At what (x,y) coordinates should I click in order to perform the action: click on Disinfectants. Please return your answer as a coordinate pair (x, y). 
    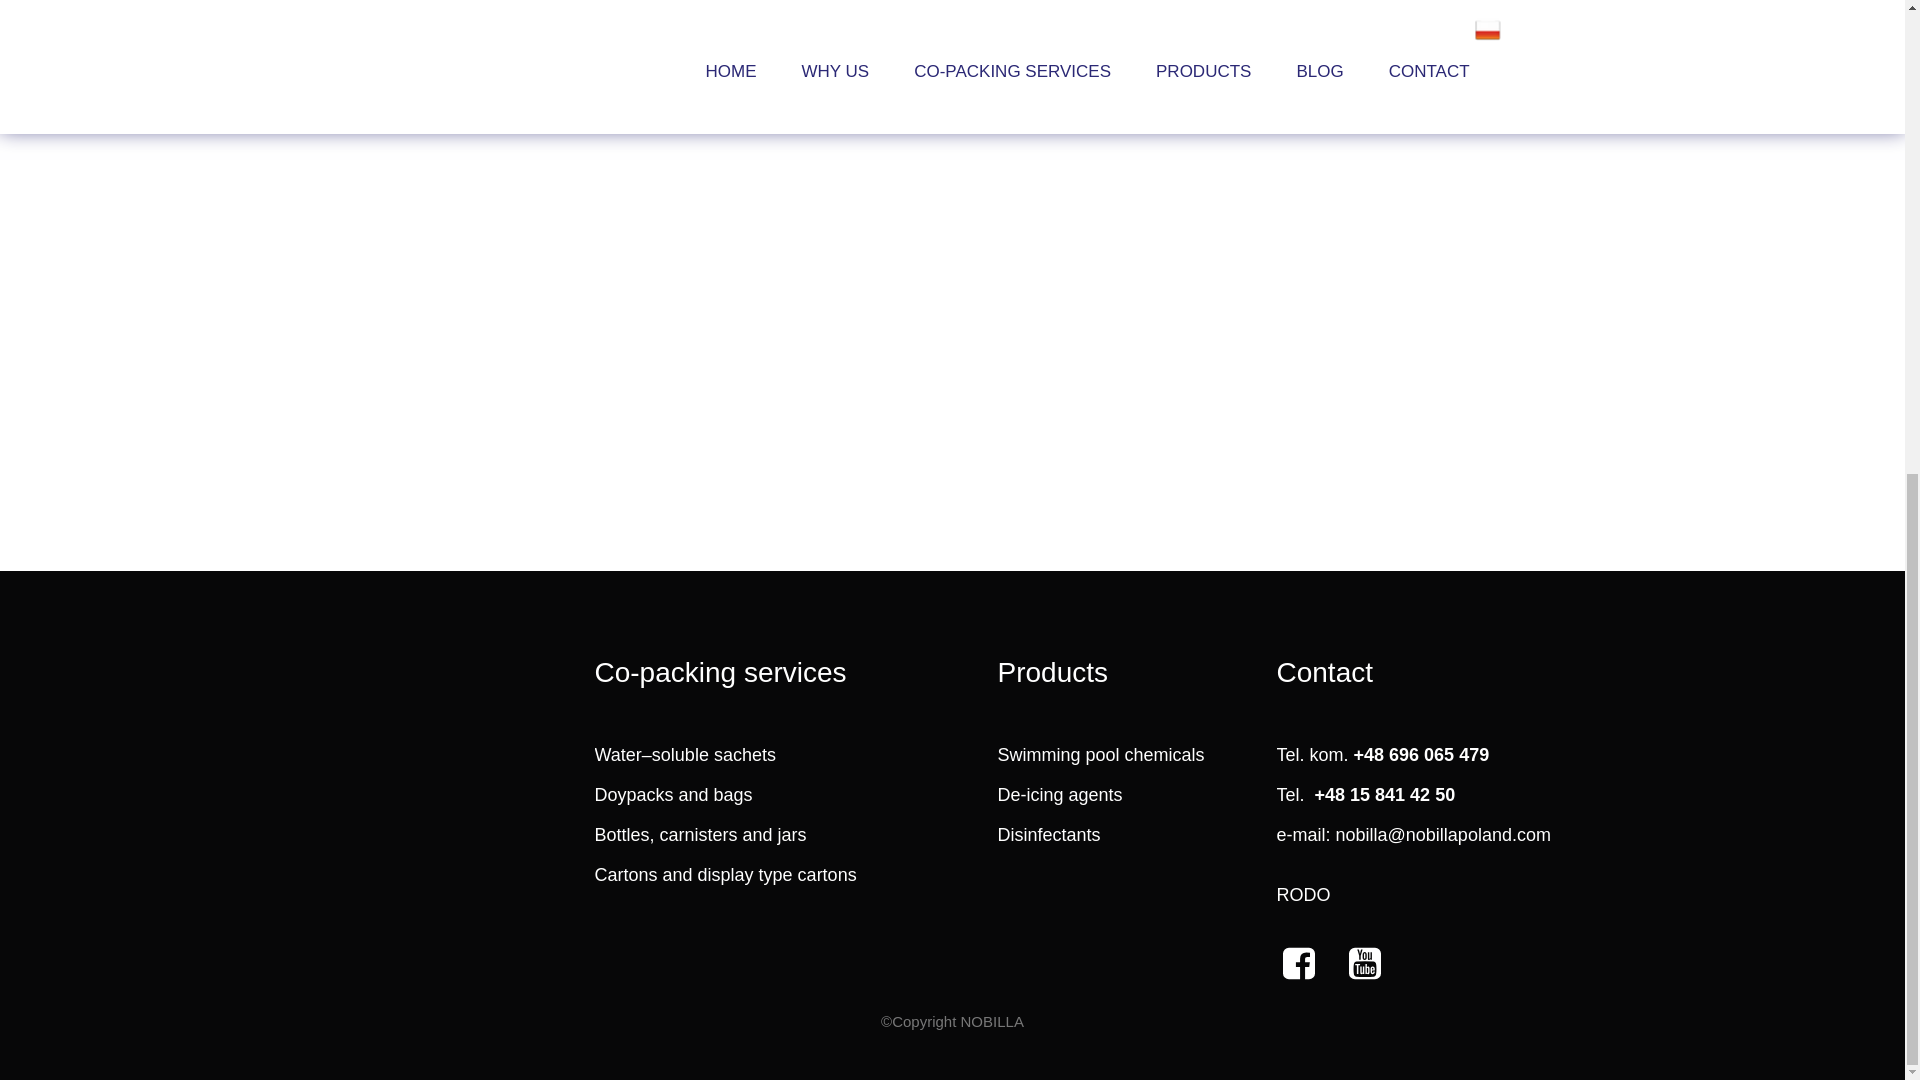
    Looking at the image, I should click on (1095, 834).